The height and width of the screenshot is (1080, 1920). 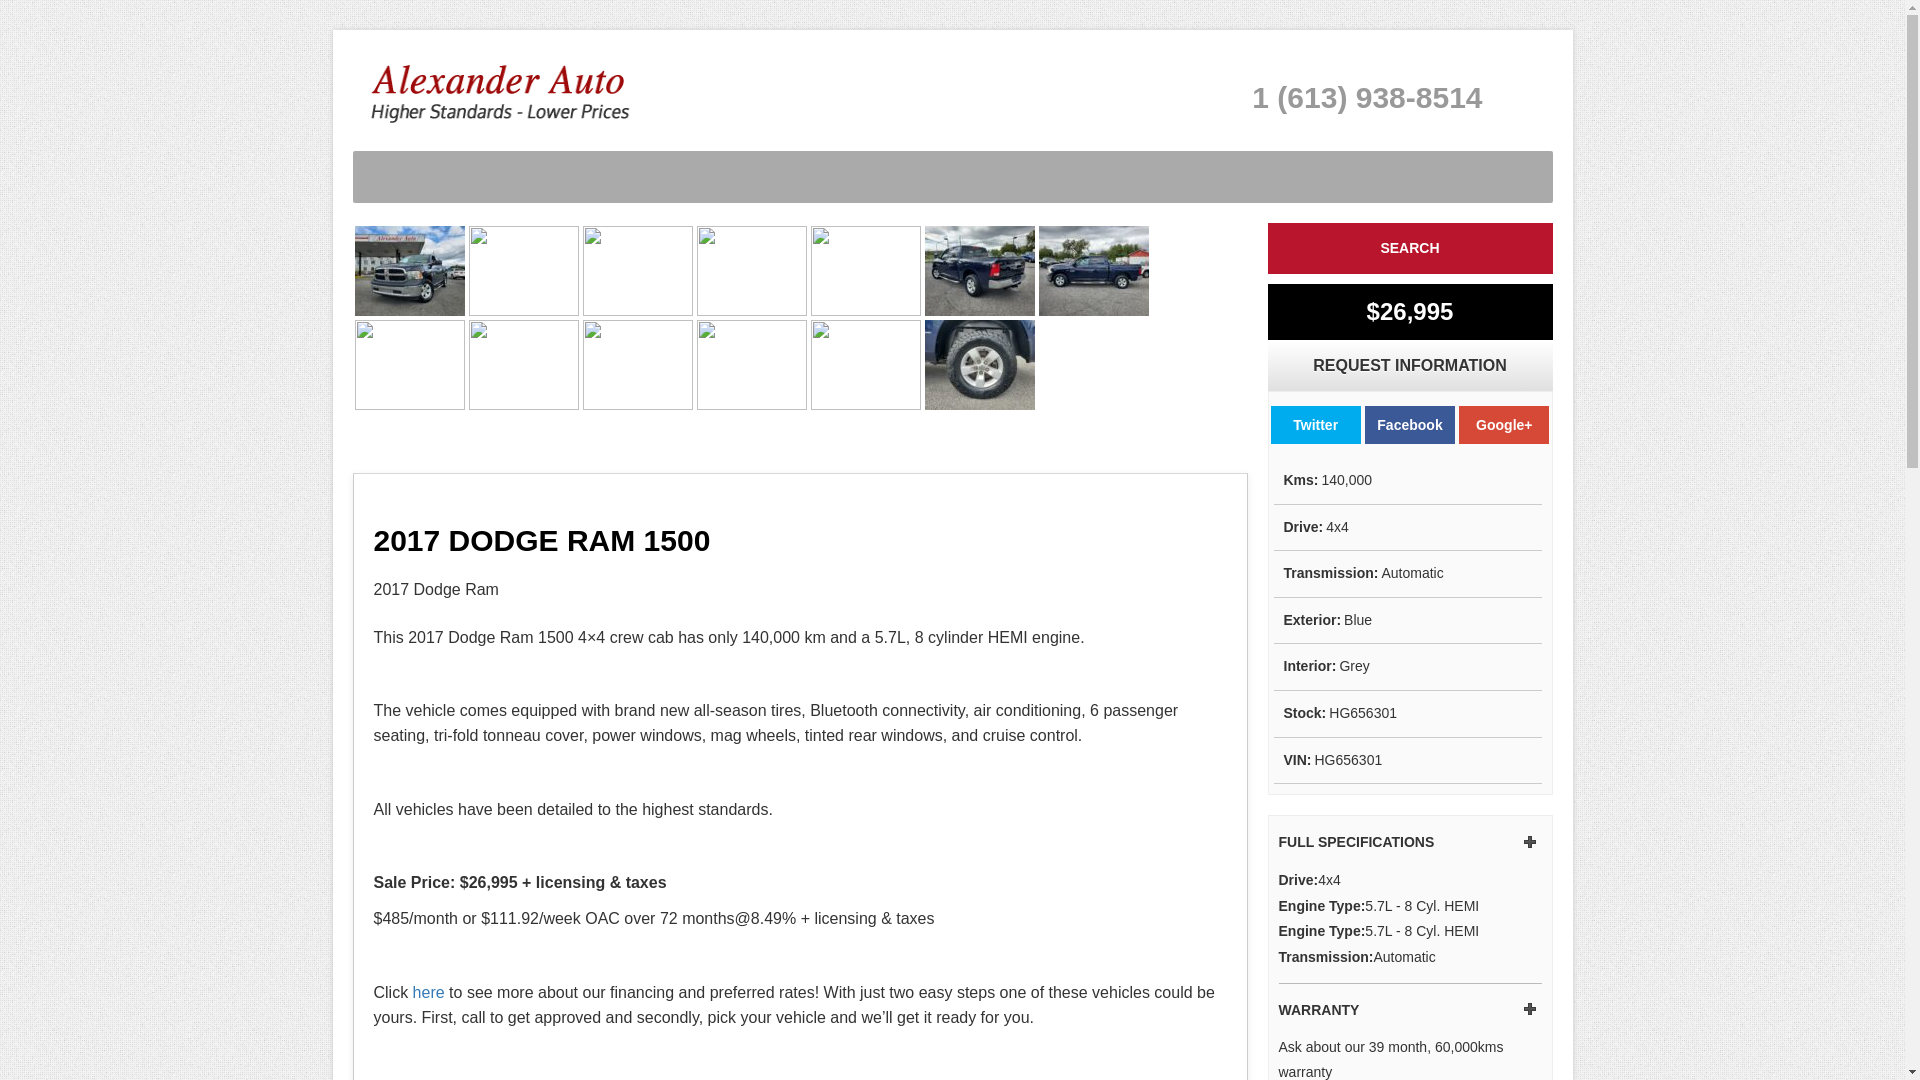 What do you see at coordinates (1410, 366) in the screenshot?
I see `REQUEST INFORMATION` at bounding box center [1410, 366].